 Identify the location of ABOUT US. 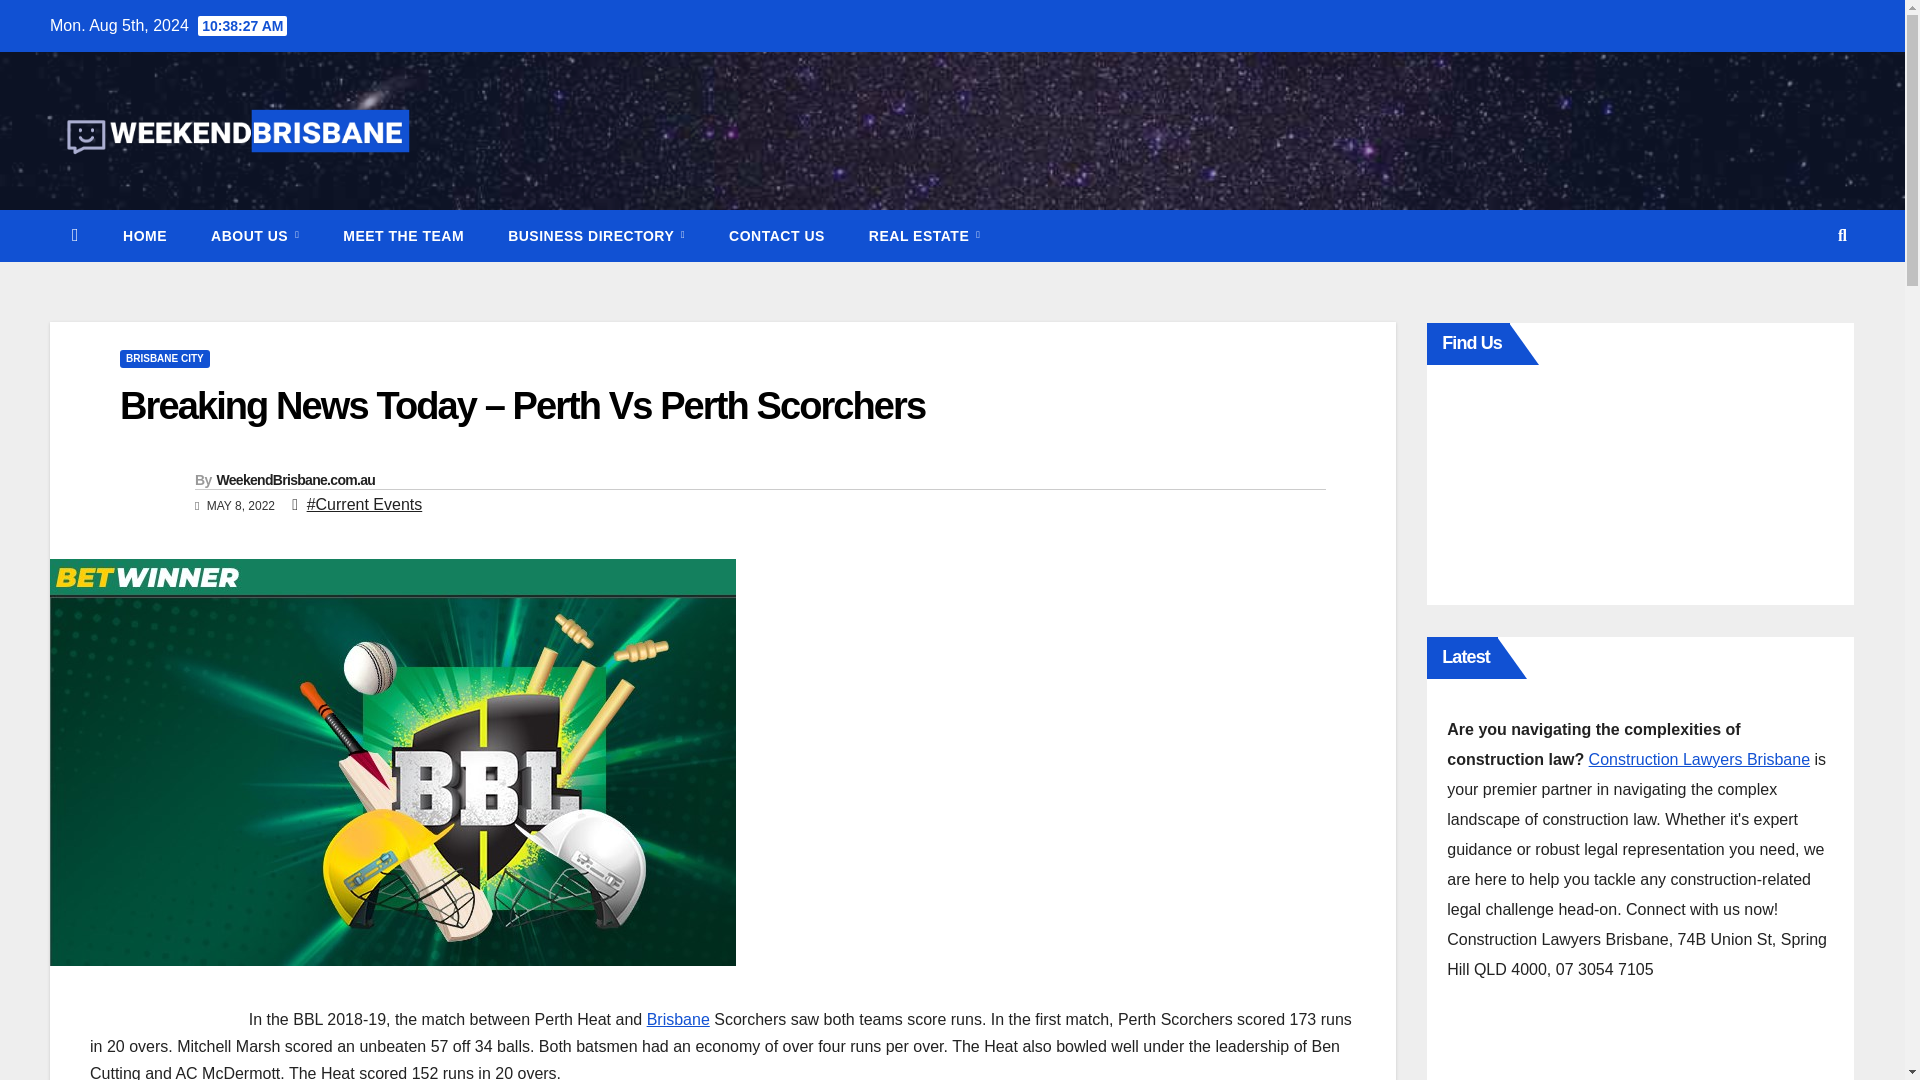
(254, 236).